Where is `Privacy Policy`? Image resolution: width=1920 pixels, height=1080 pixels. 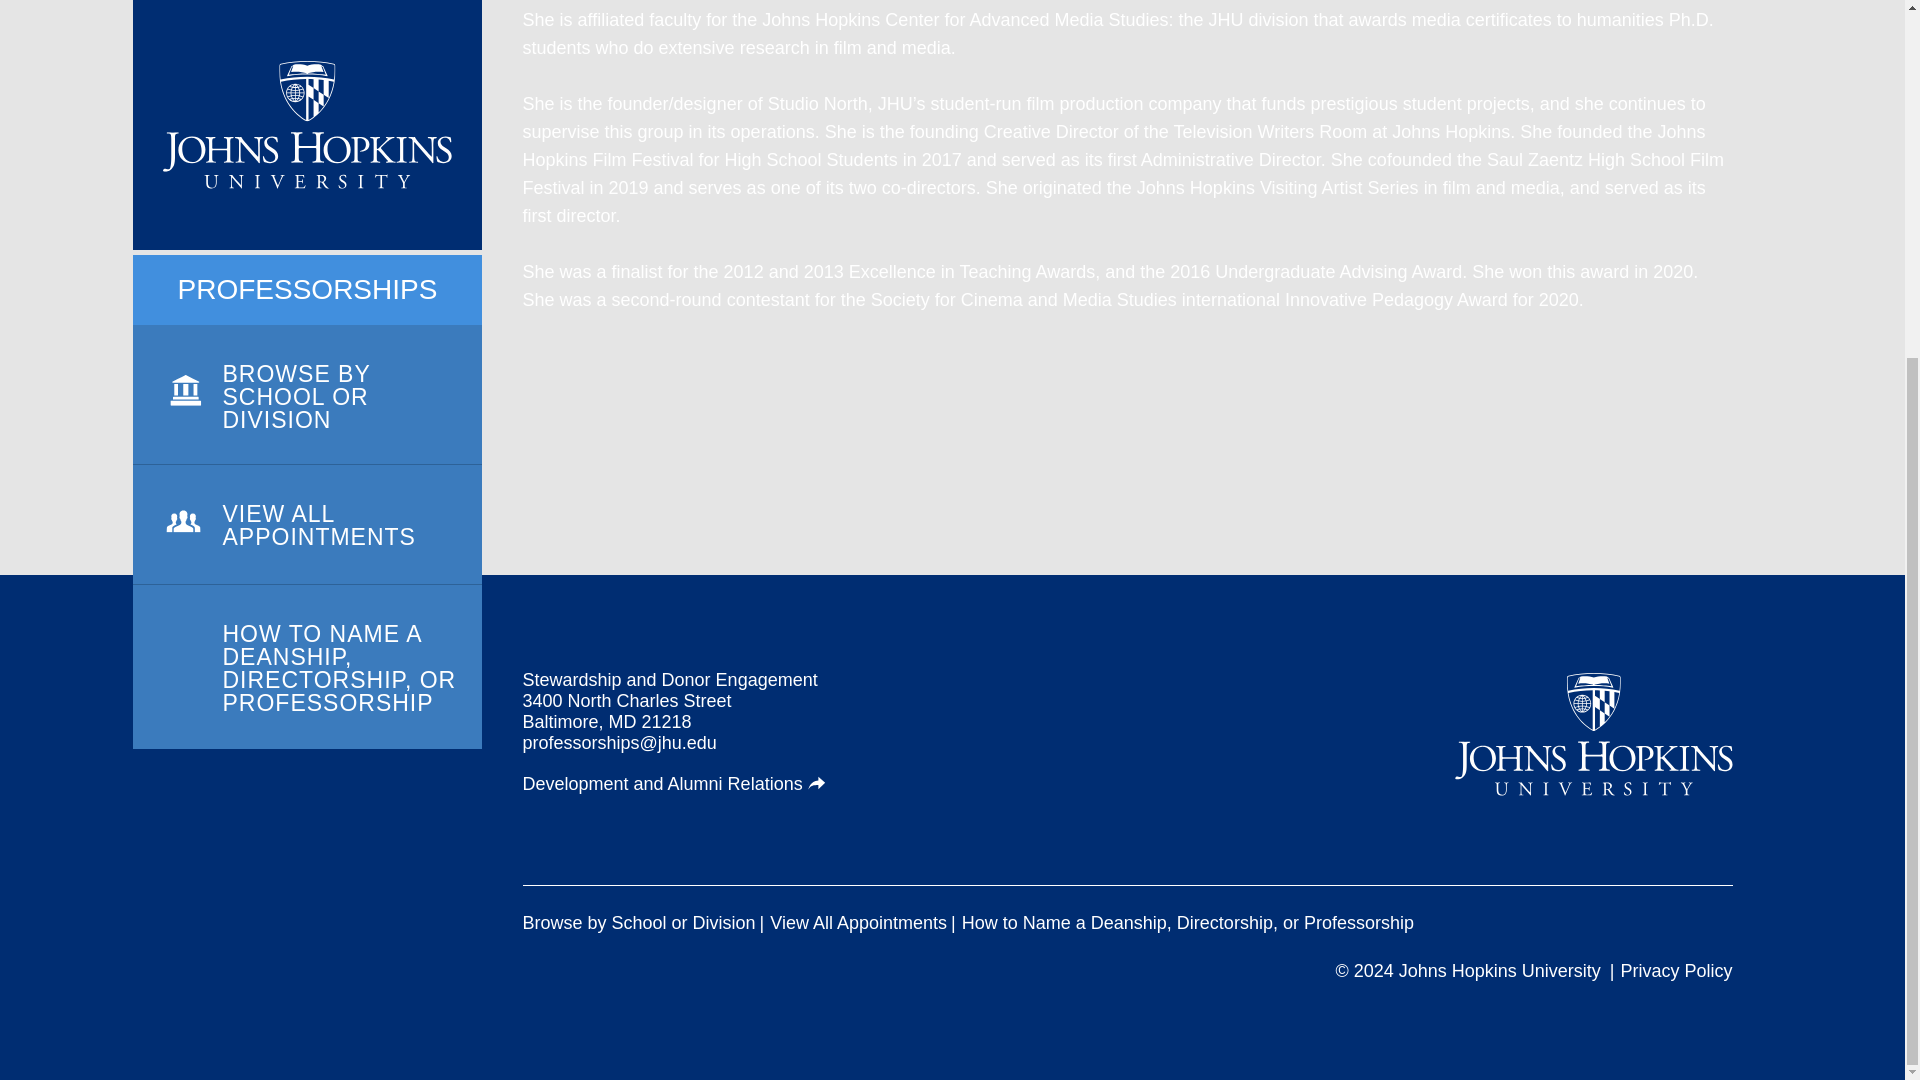
Privacy Policy is located at coordinates (1676, 970).